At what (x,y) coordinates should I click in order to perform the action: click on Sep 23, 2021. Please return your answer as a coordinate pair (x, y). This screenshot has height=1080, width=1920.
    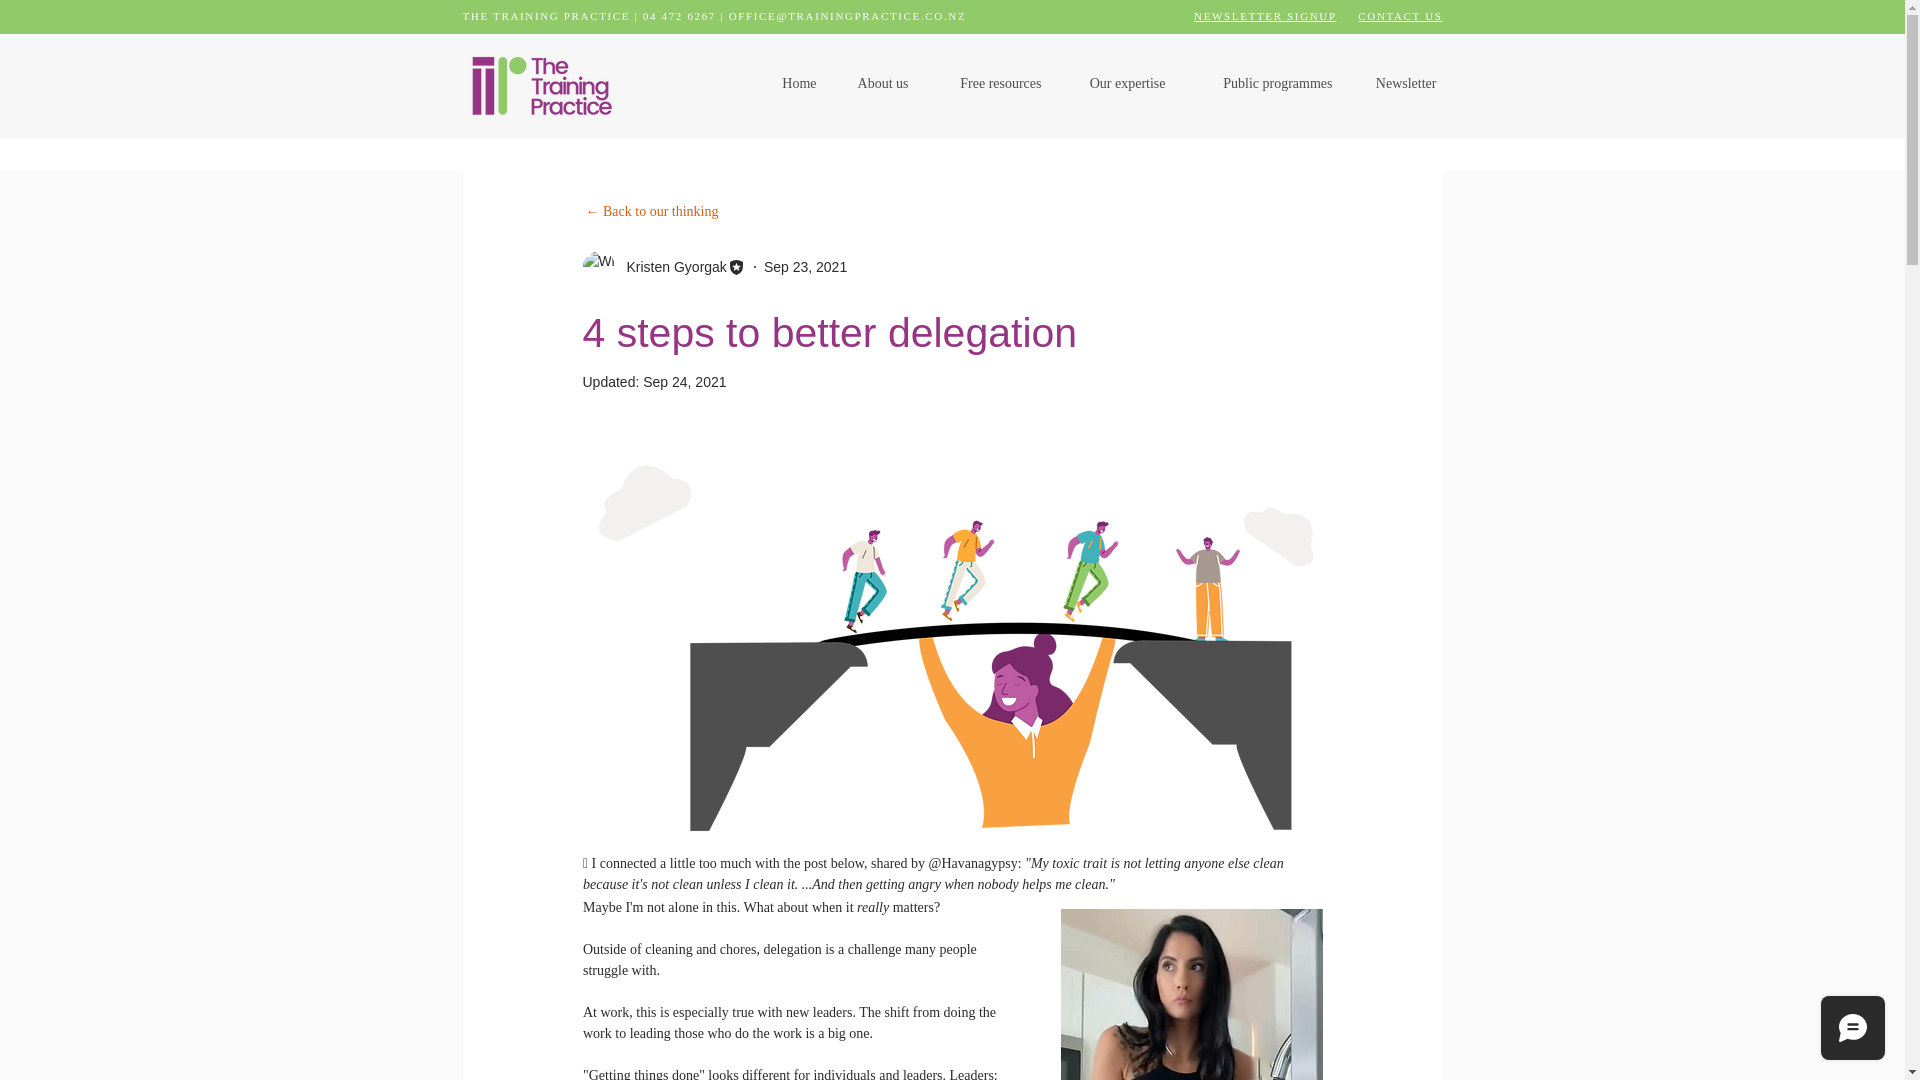
    Looking at the image, I should click on (805, 266).